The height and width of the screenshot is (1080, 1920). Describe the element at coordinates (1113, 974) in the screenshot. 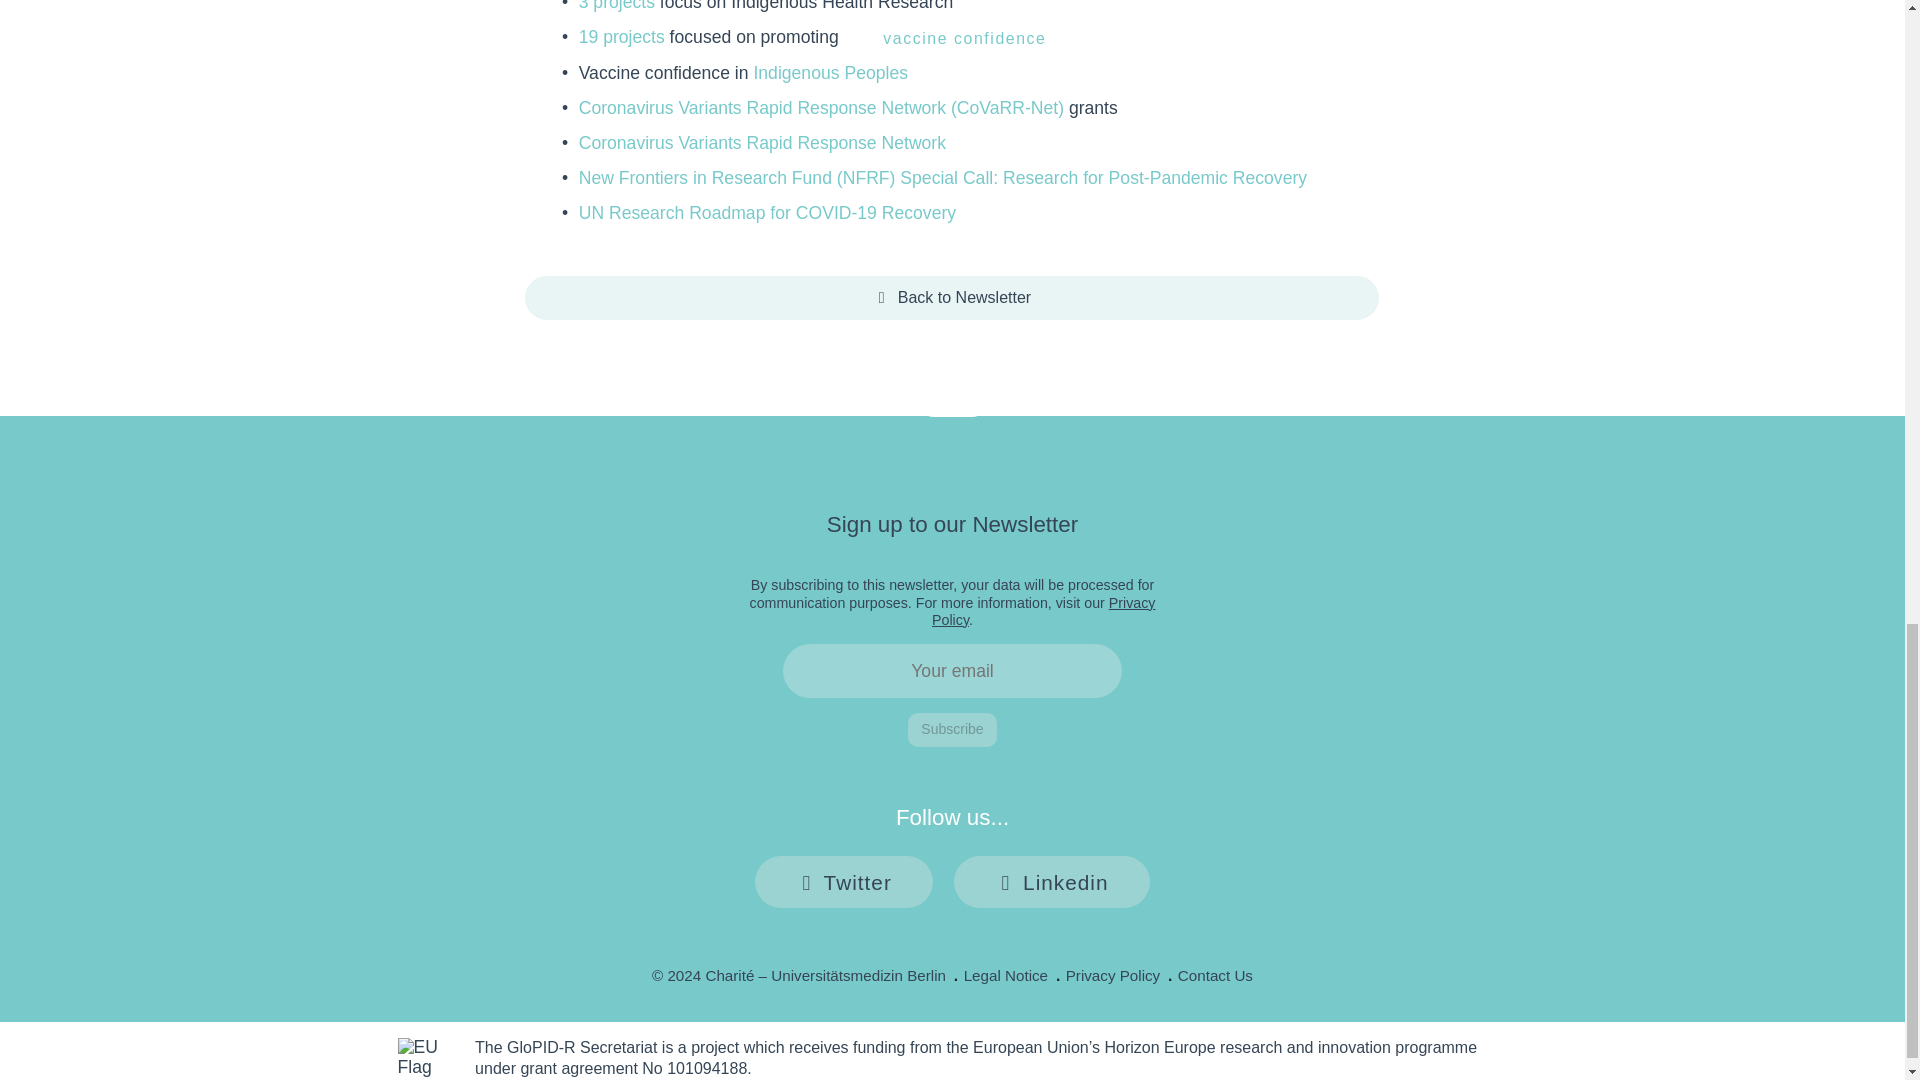

I see `Privacy Policy` at that location.